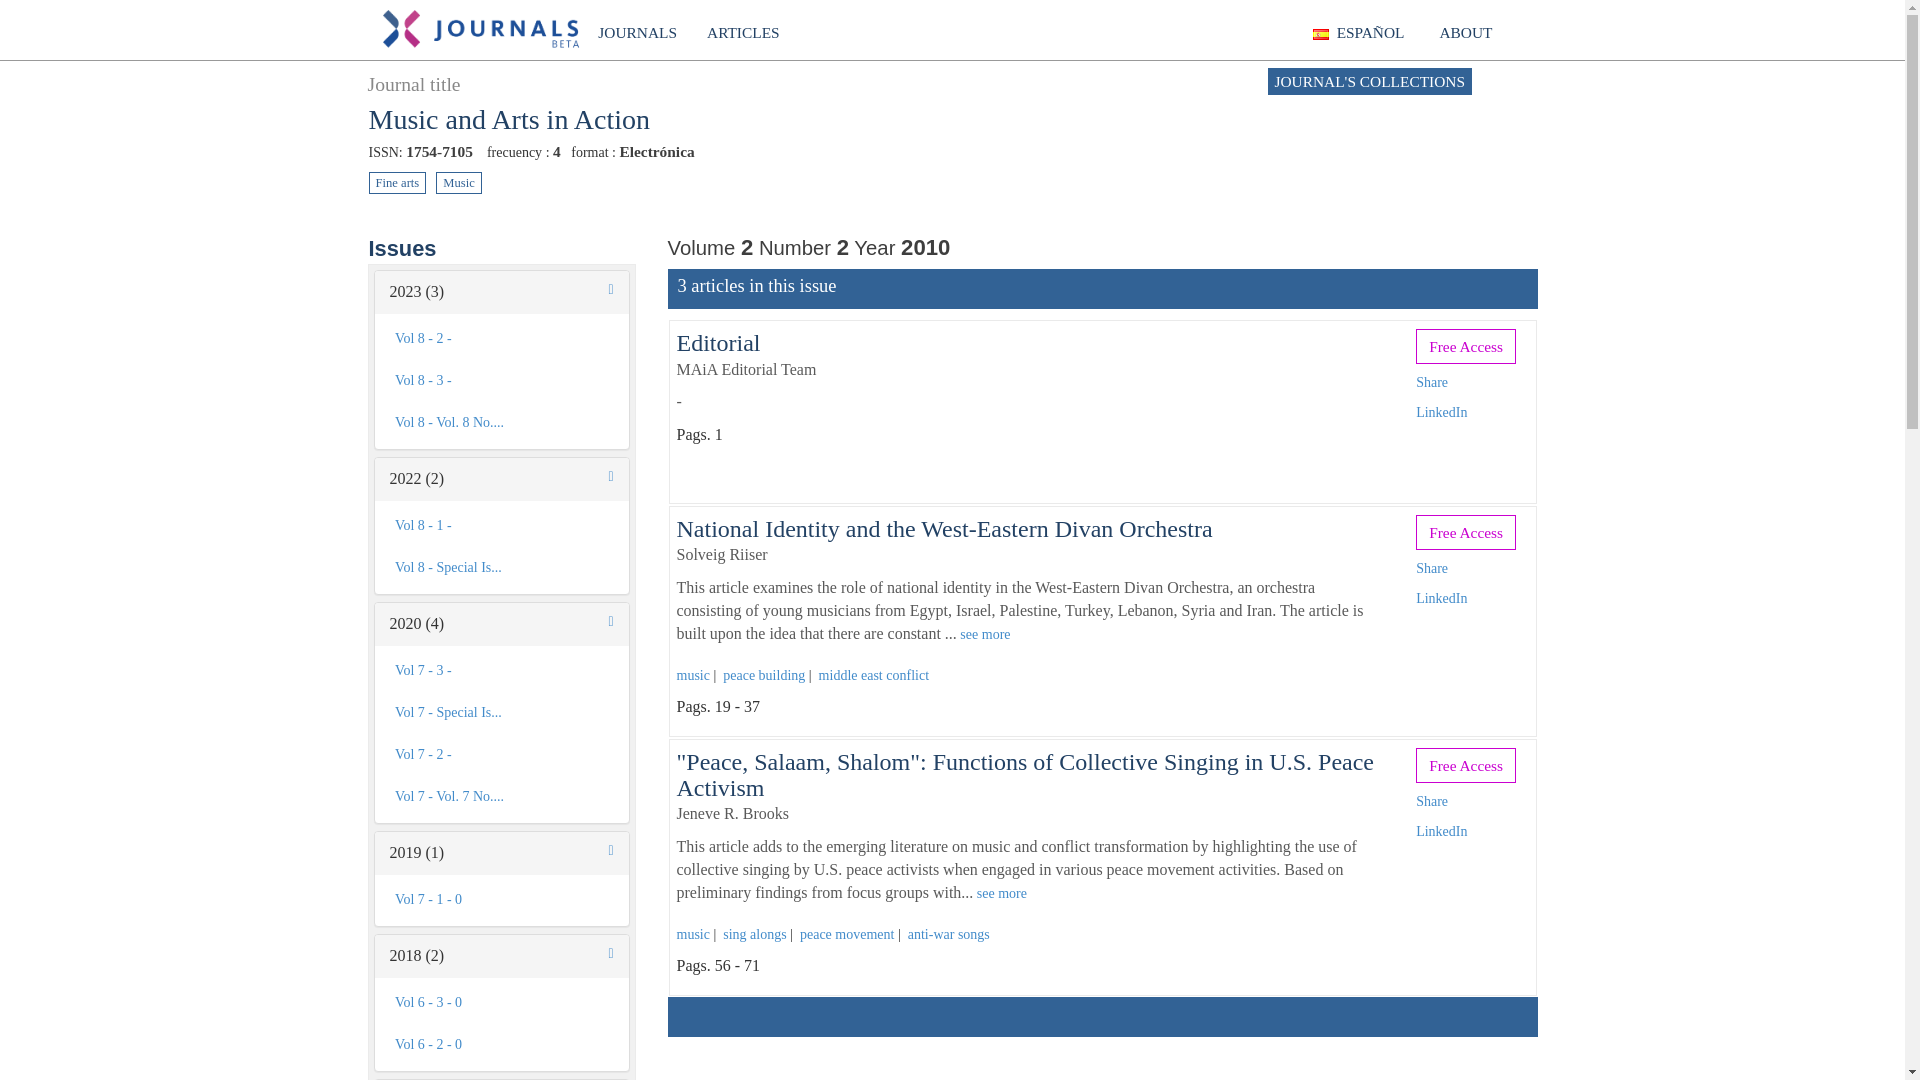 The width and height of the screenshot is (1920, 1080). Describe the element at coordinates (757, 286) in the screenshot. I see `....` at that location.